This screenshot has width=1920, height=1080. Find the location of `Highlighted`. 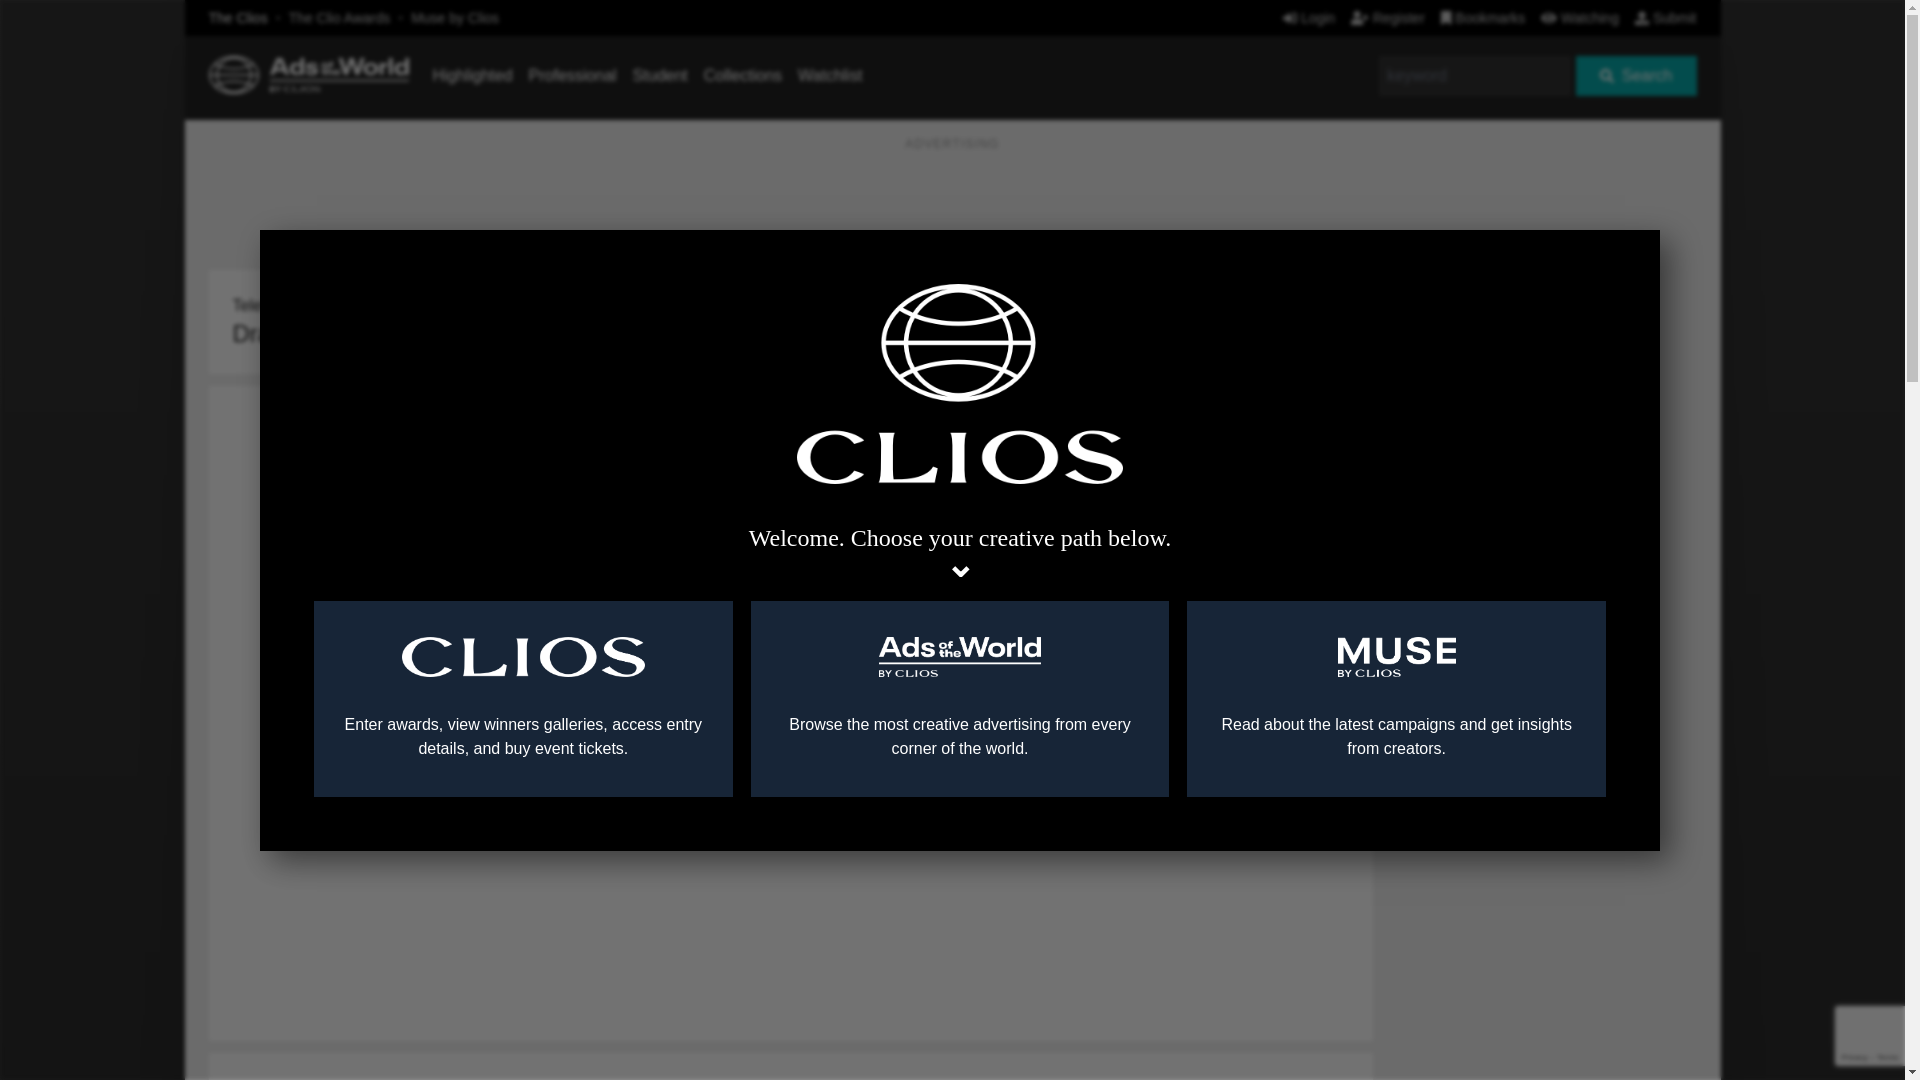

Highlighted is located at coordinates (472, 75).